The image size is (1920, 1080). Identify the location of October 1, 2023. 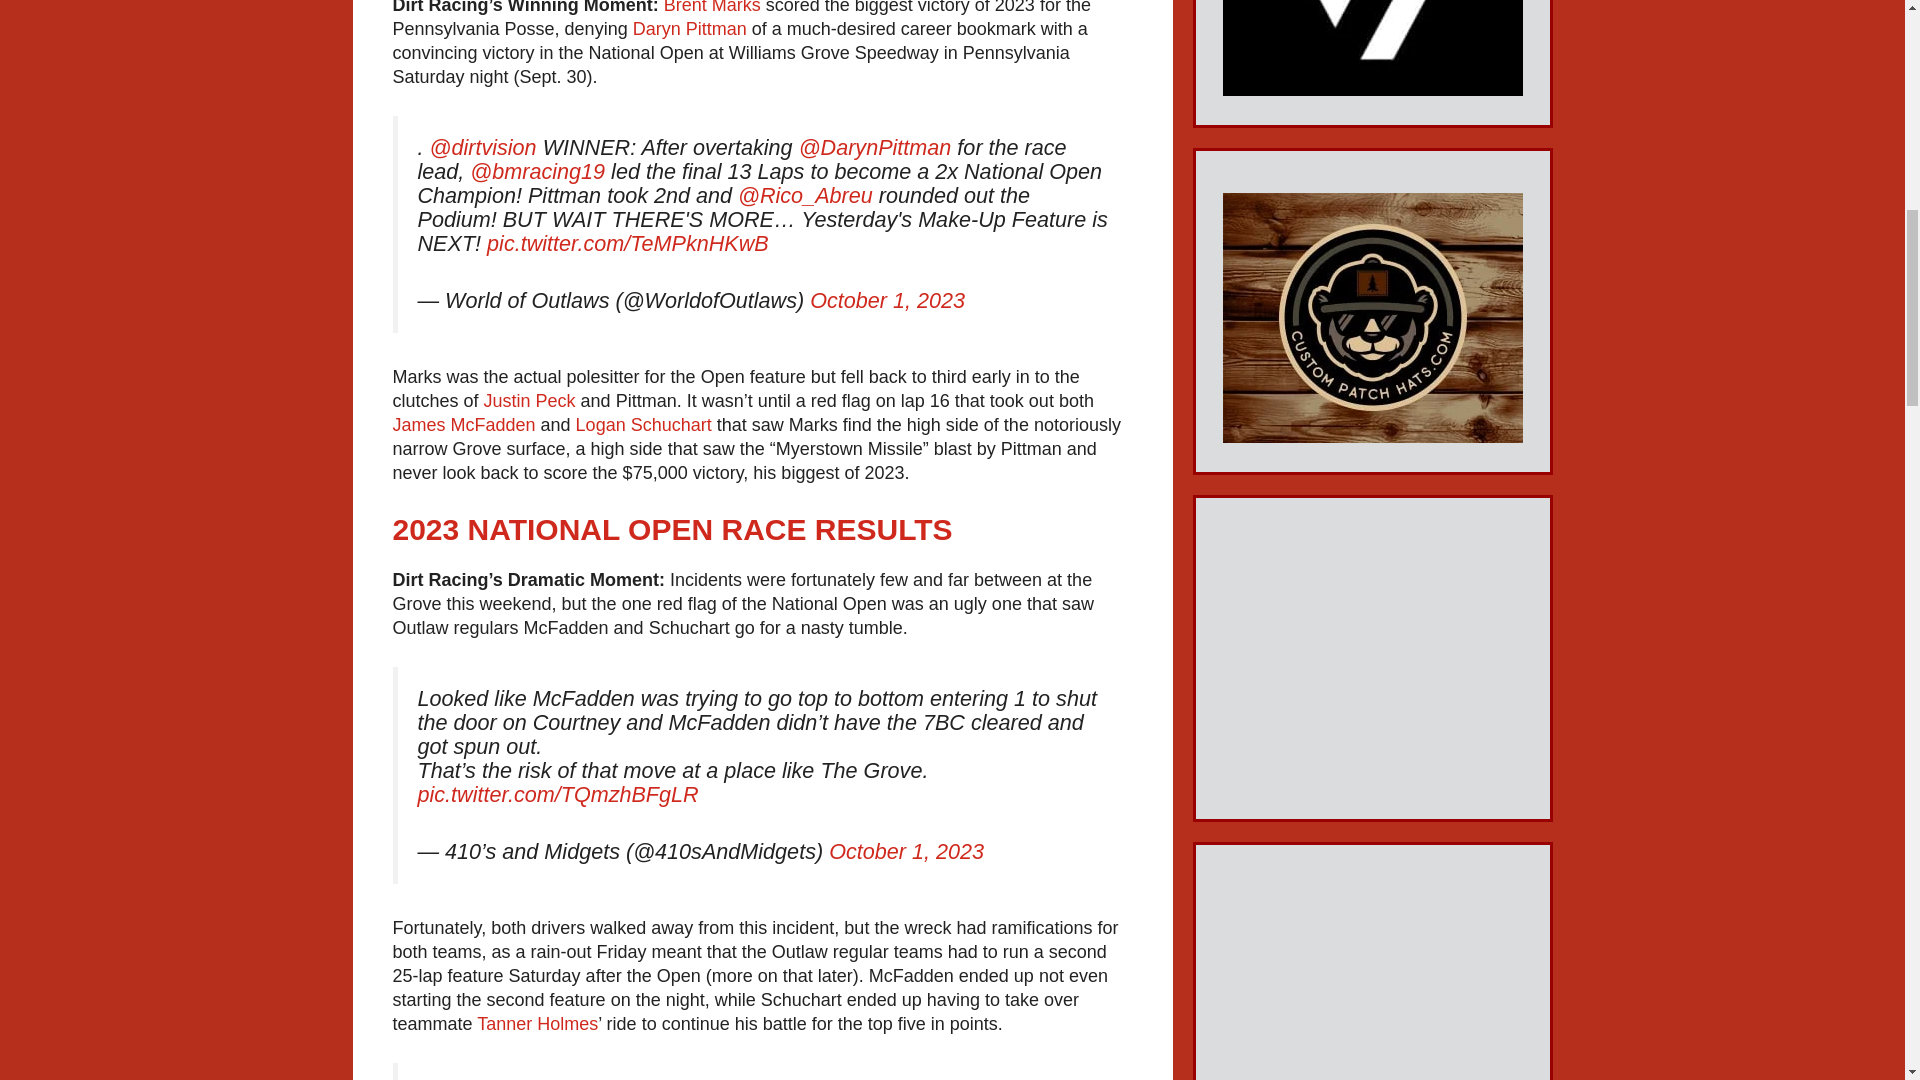
(906, 852).